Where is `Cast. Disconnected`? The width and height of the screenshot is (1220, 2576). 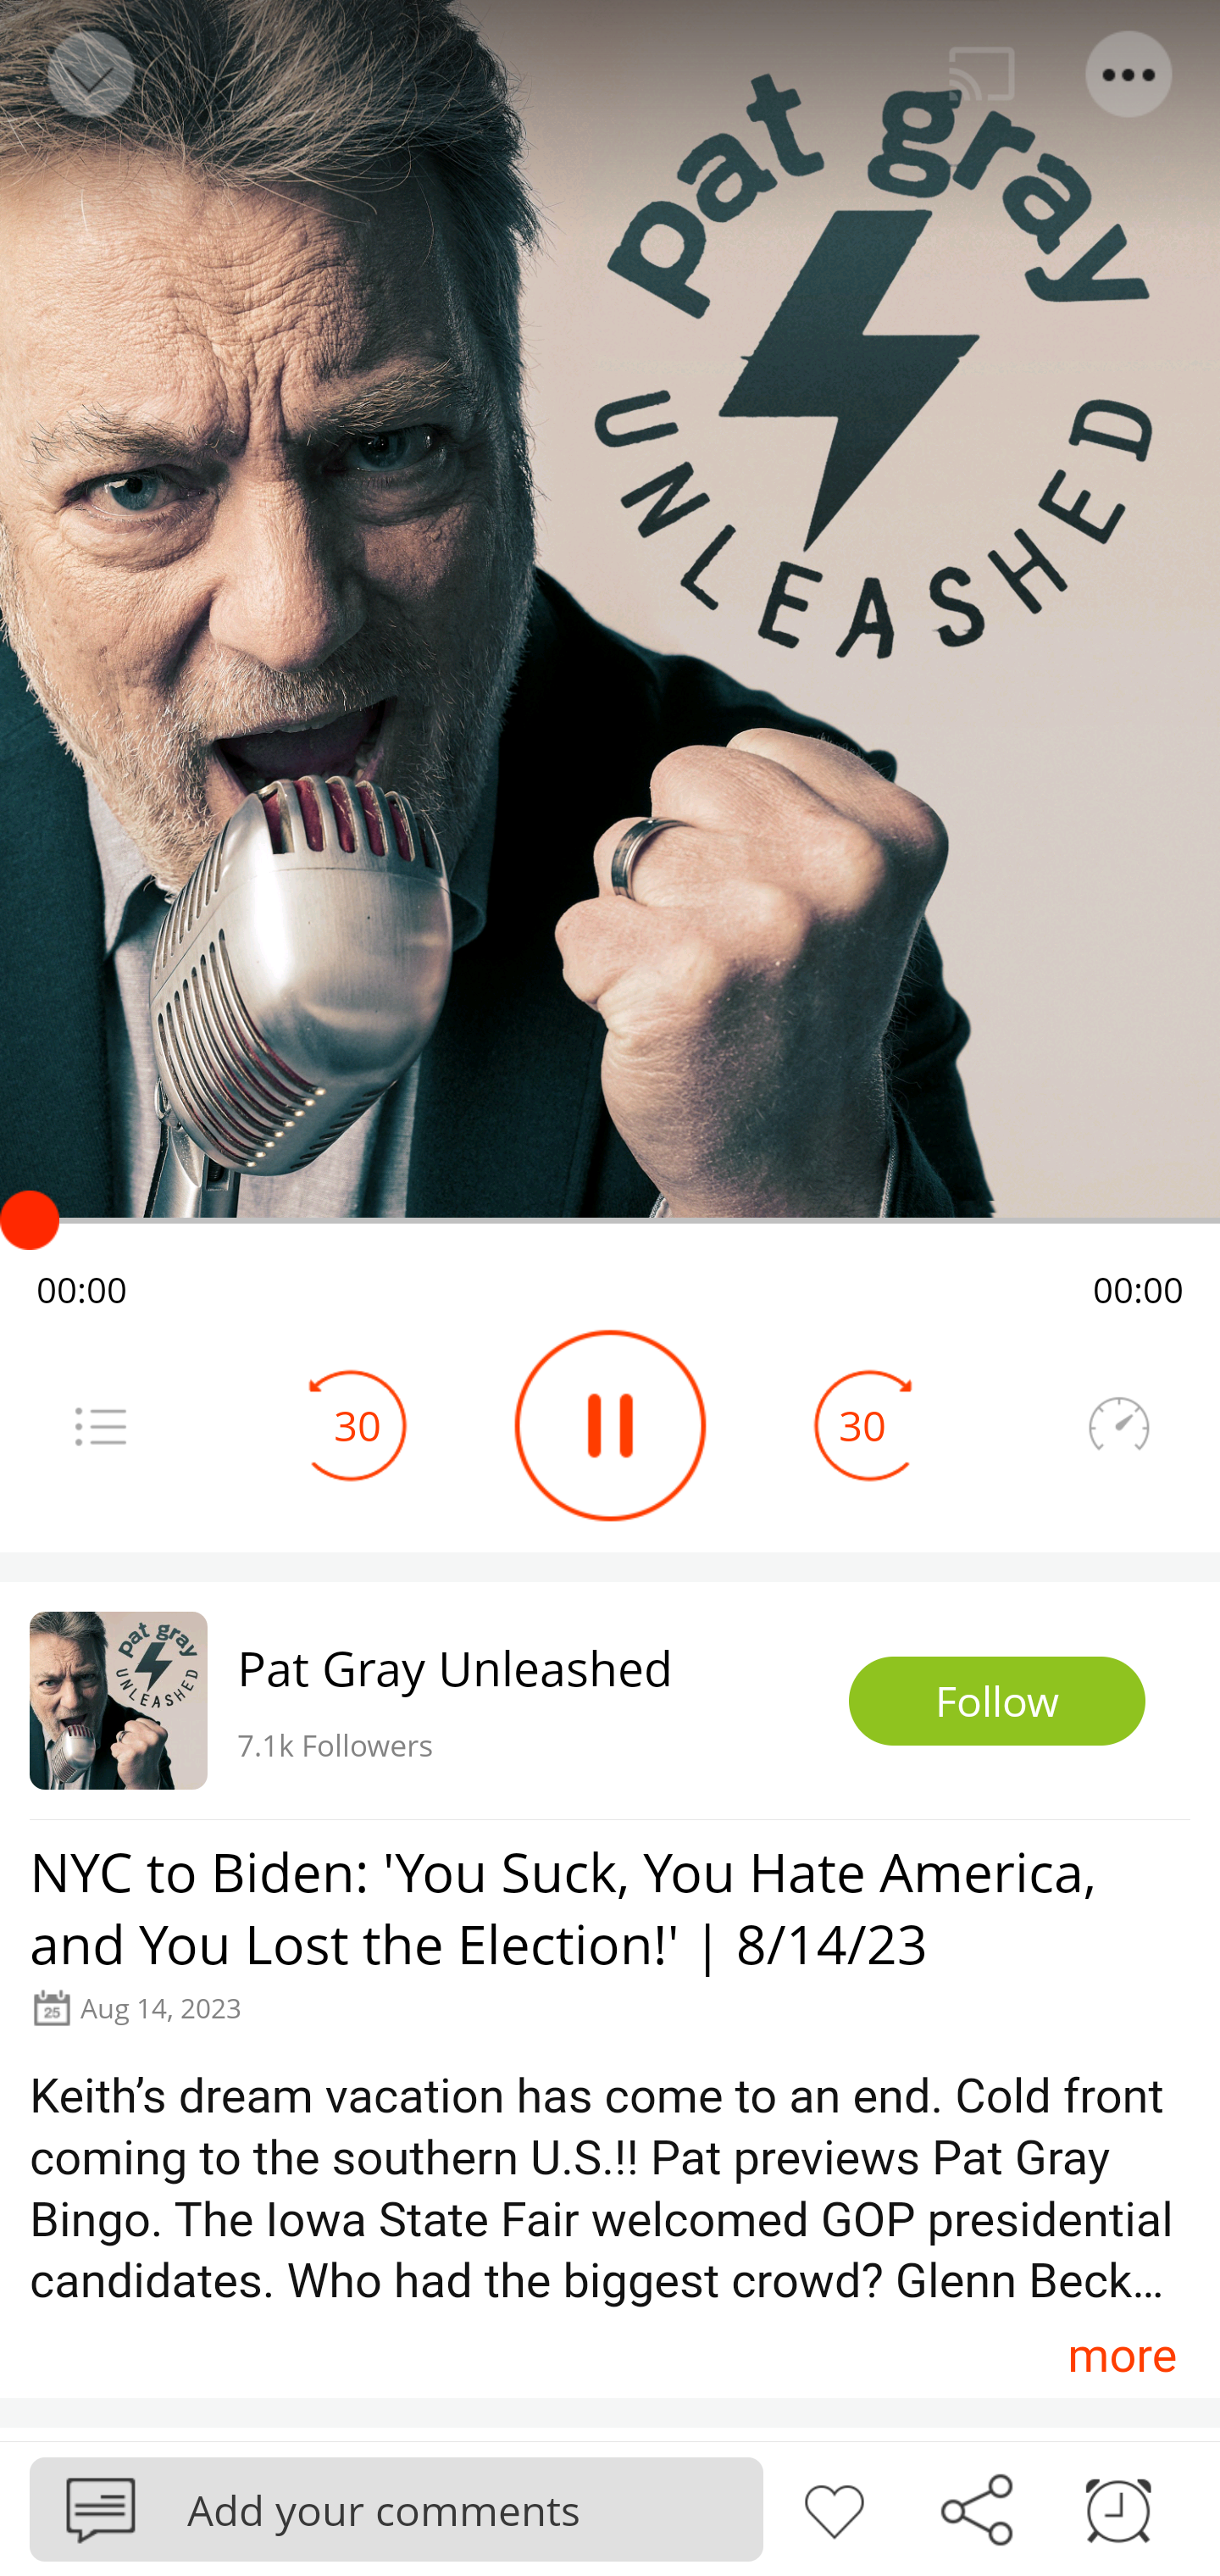 Cast. Disconnected is located at coordinates (982, 75).